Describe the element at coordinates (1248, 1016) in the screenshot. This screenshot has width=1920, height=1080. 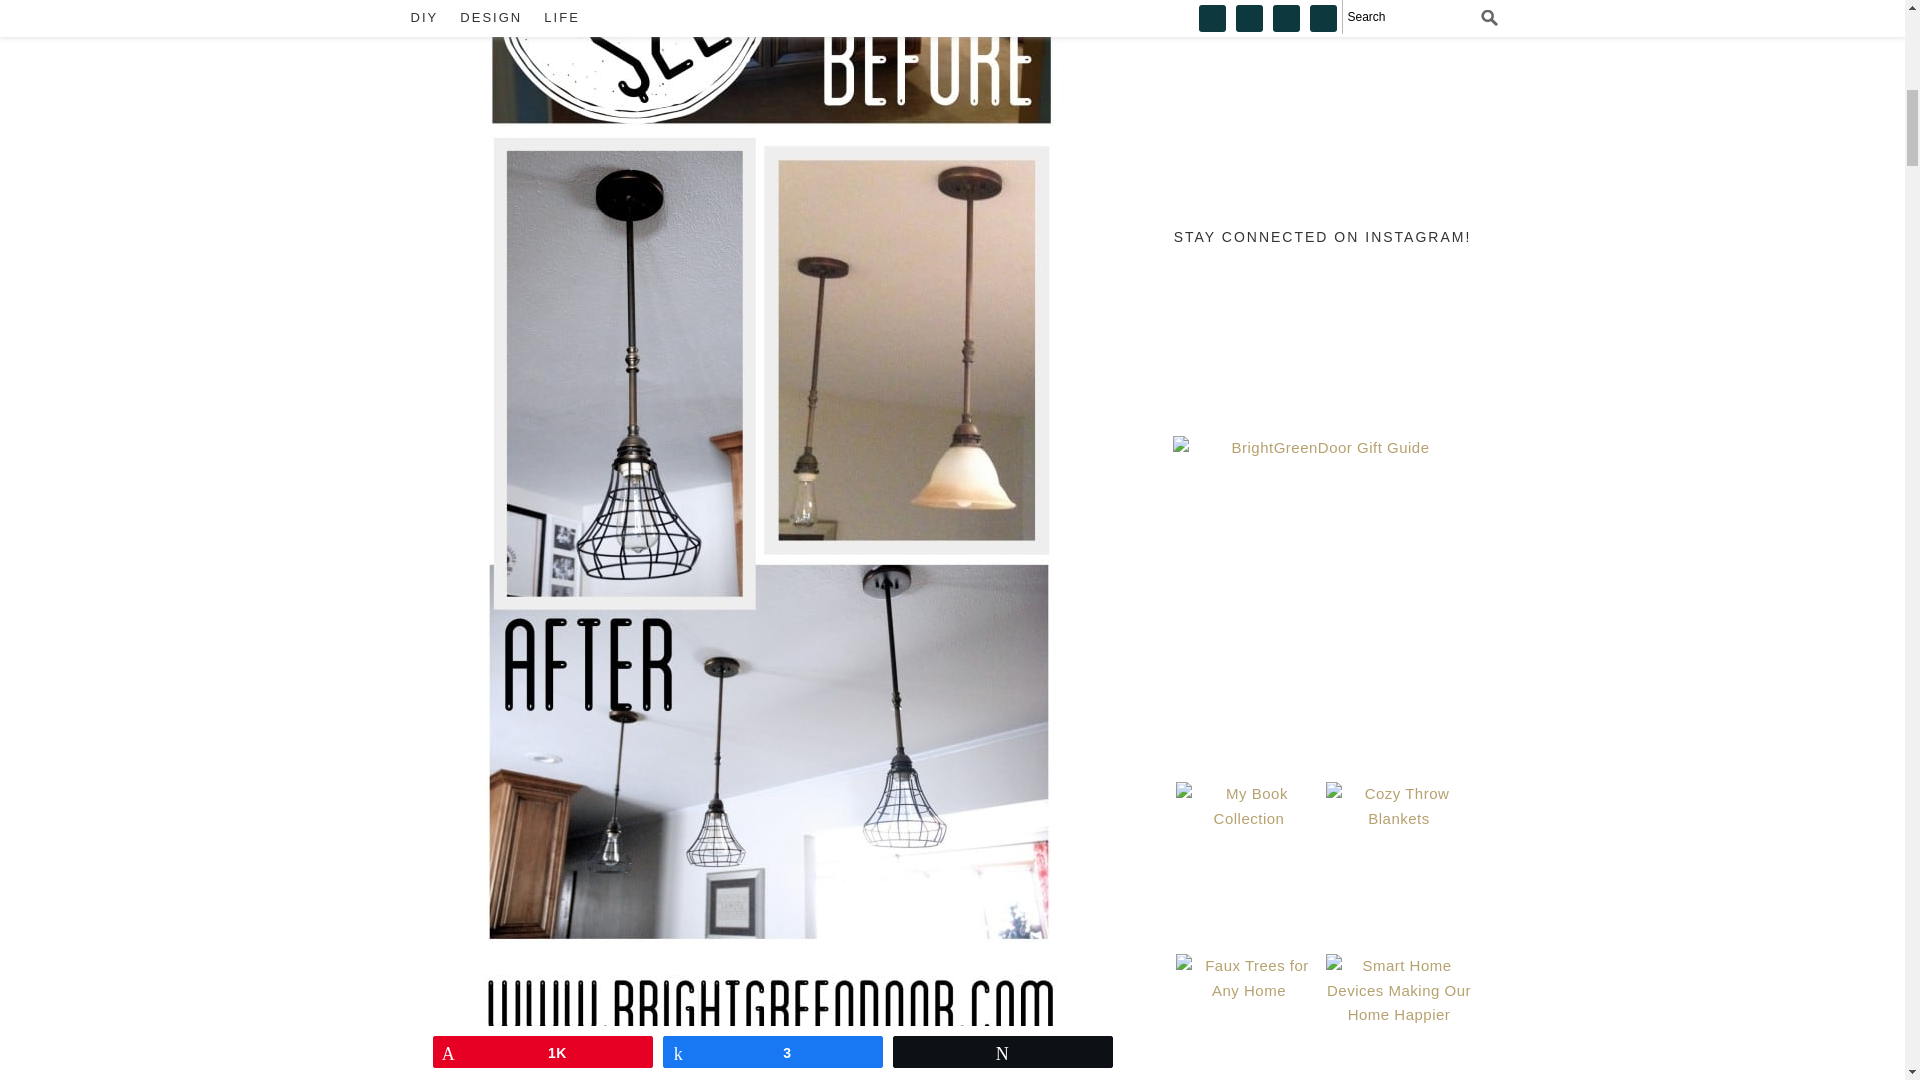
I see `My Favorite Faux Trees for Every Home` at that location.